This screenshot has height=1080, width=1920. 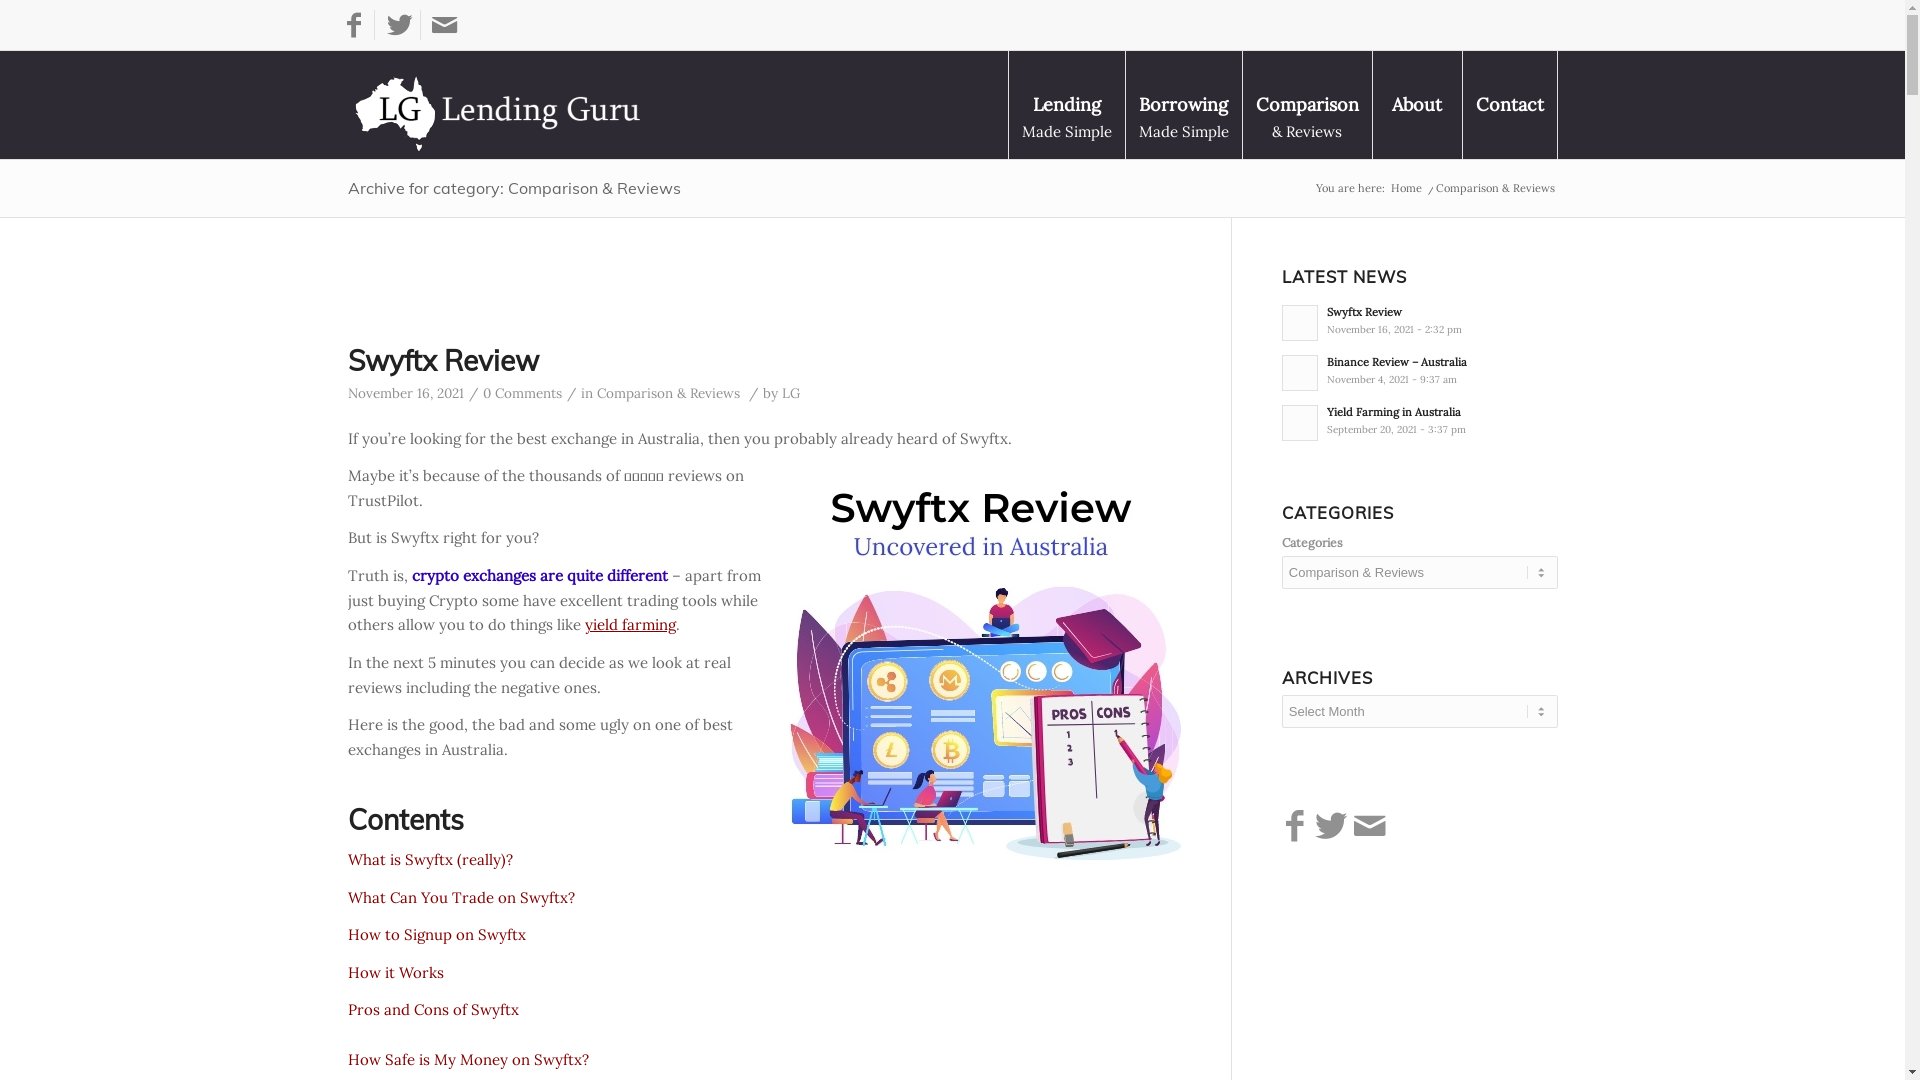 I want to click on Lending
Made Simple, so click(x=1066, y=105).